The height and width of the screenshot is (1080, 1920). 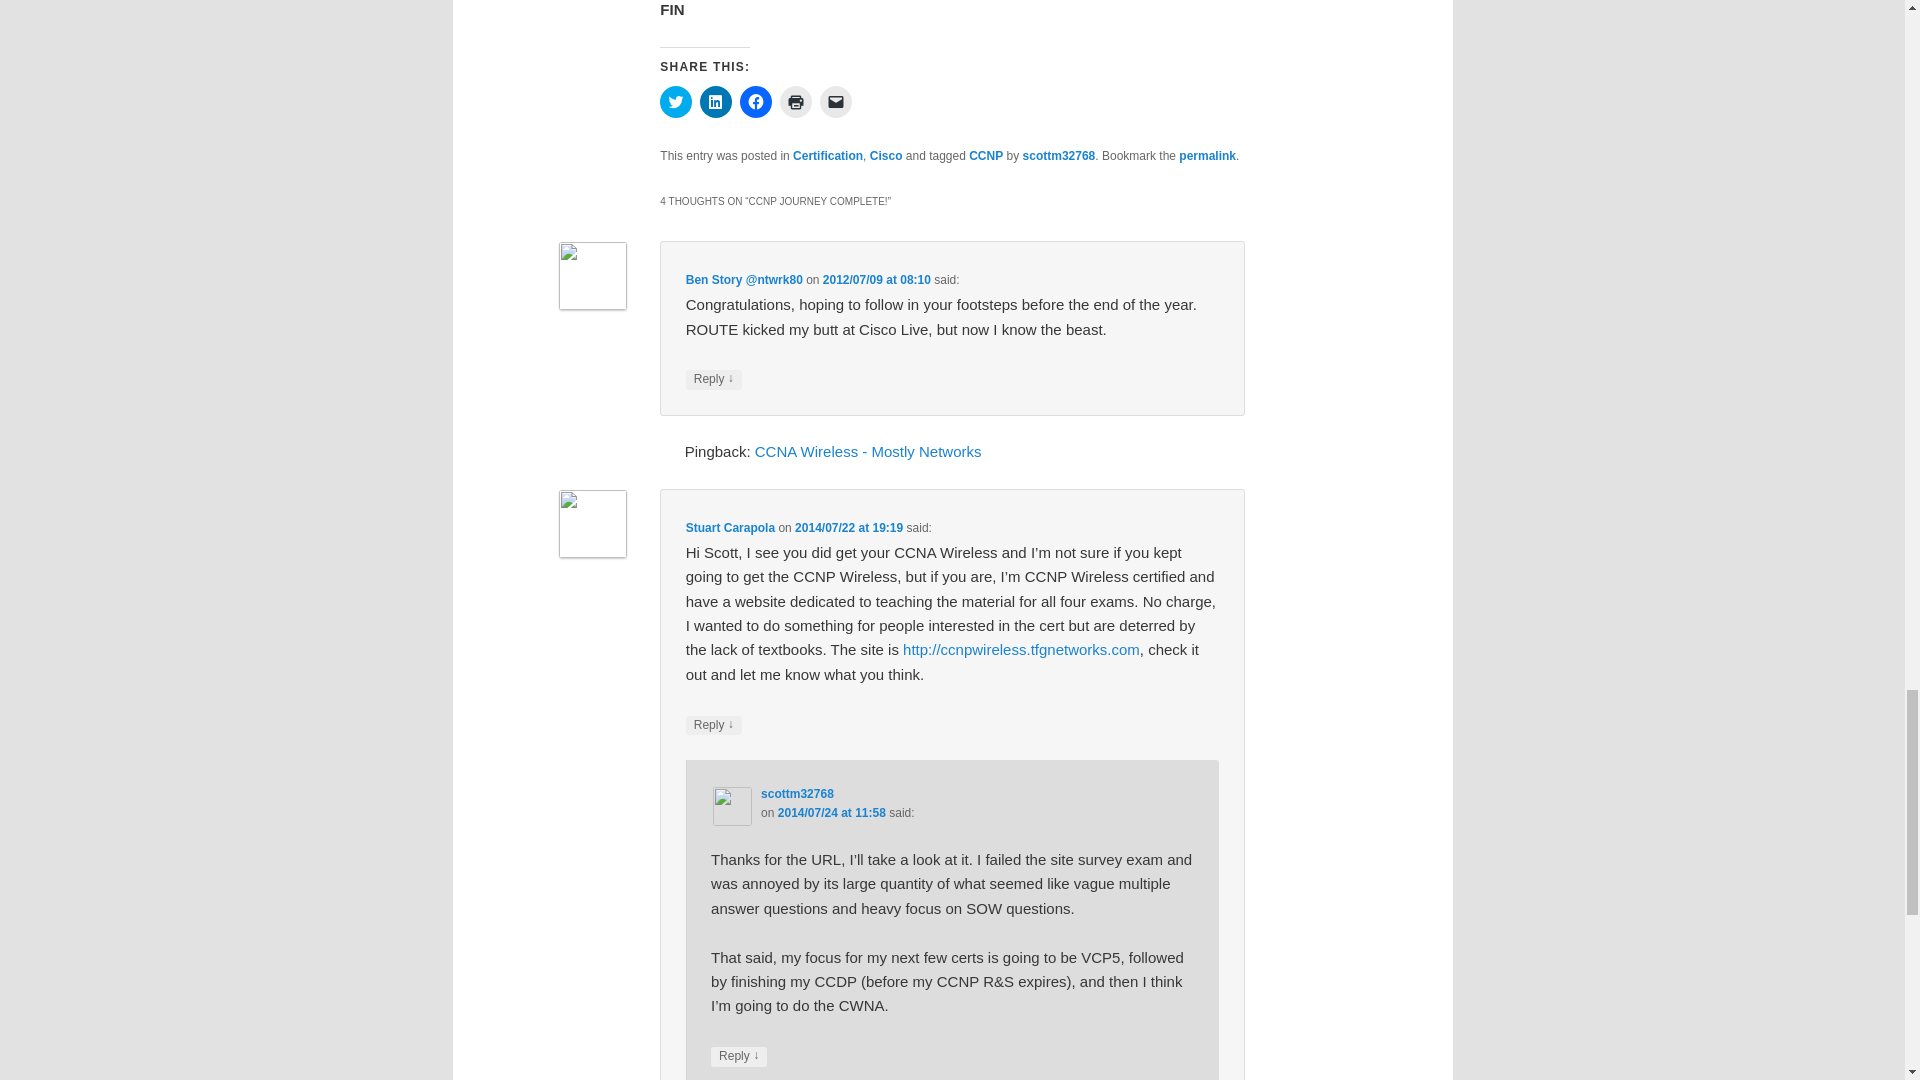 What do you see at coordinates (796, 102) in the screenshot?
I see `Click to print` at bounding box center [796, 102].